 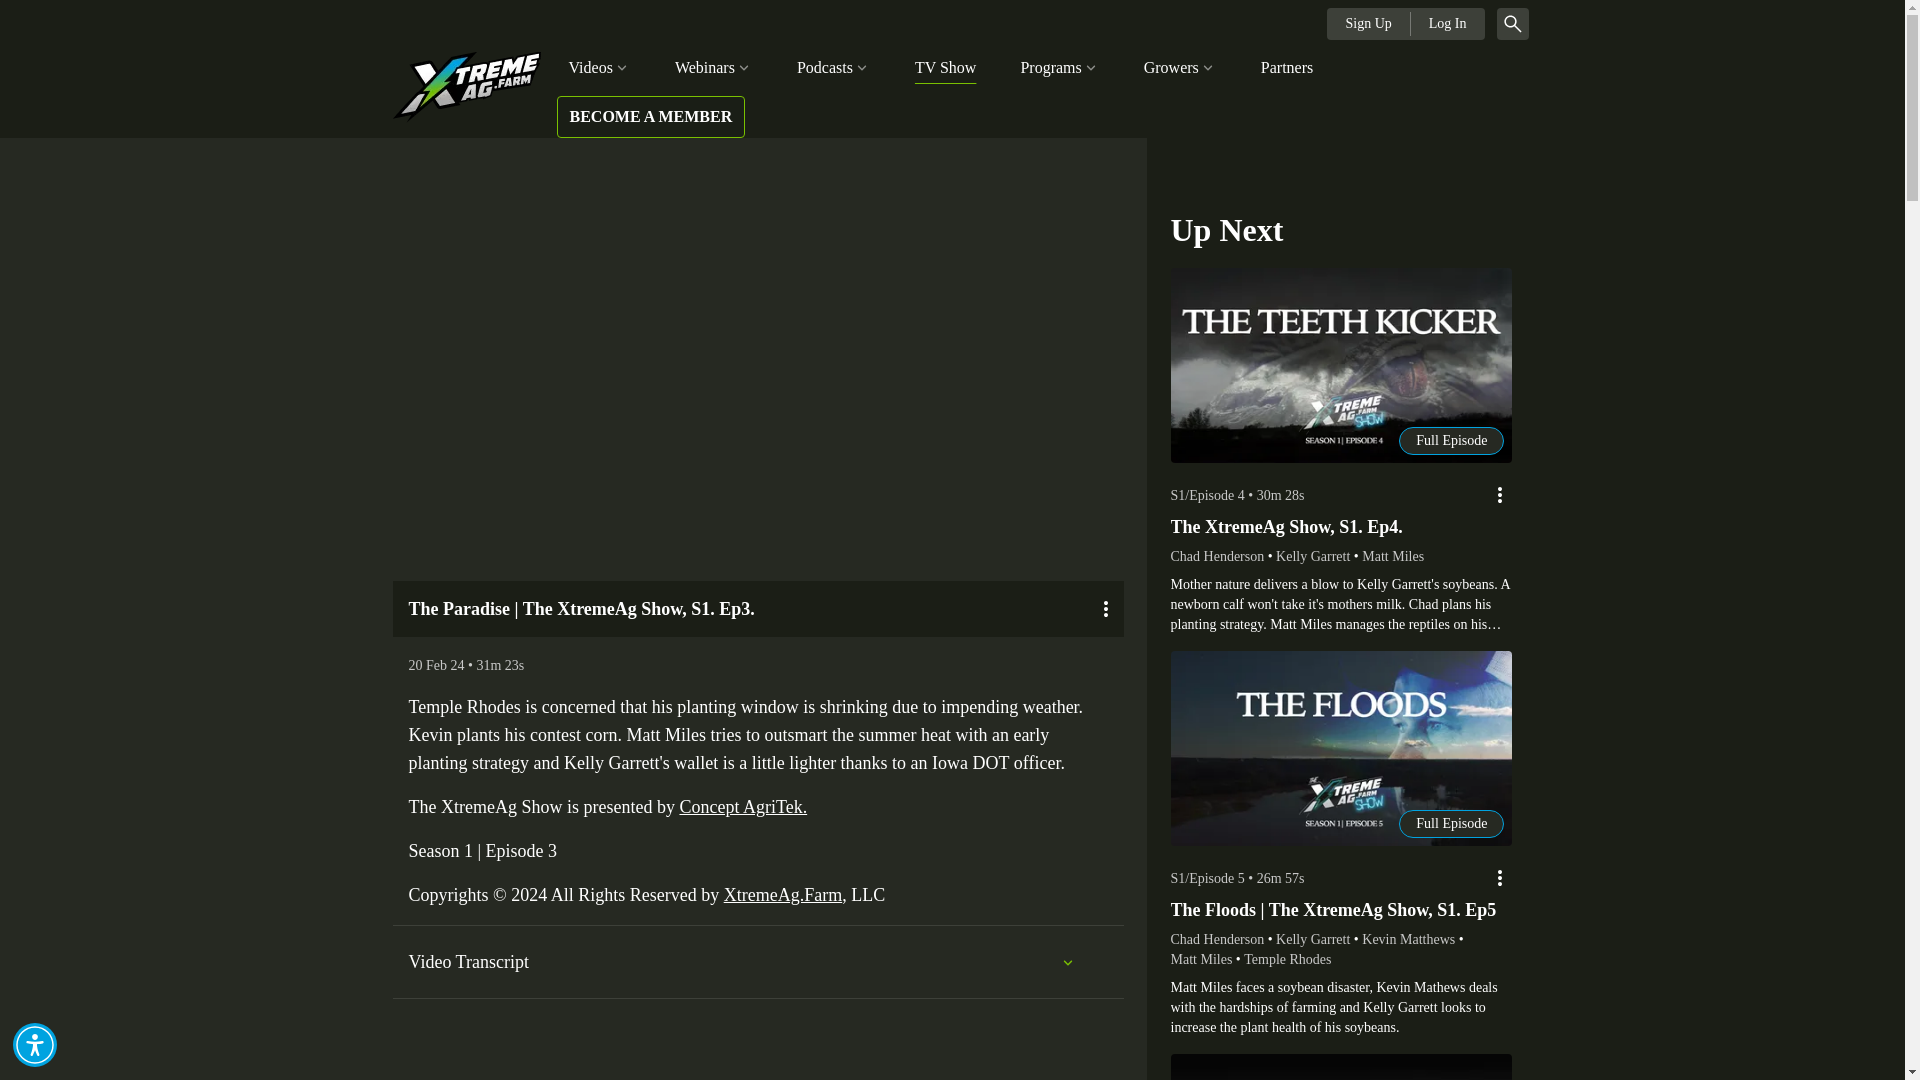 What do you see at coordinates (598, 68) in the screenshot?
I see `Videos` at bounding box center [598, 68].